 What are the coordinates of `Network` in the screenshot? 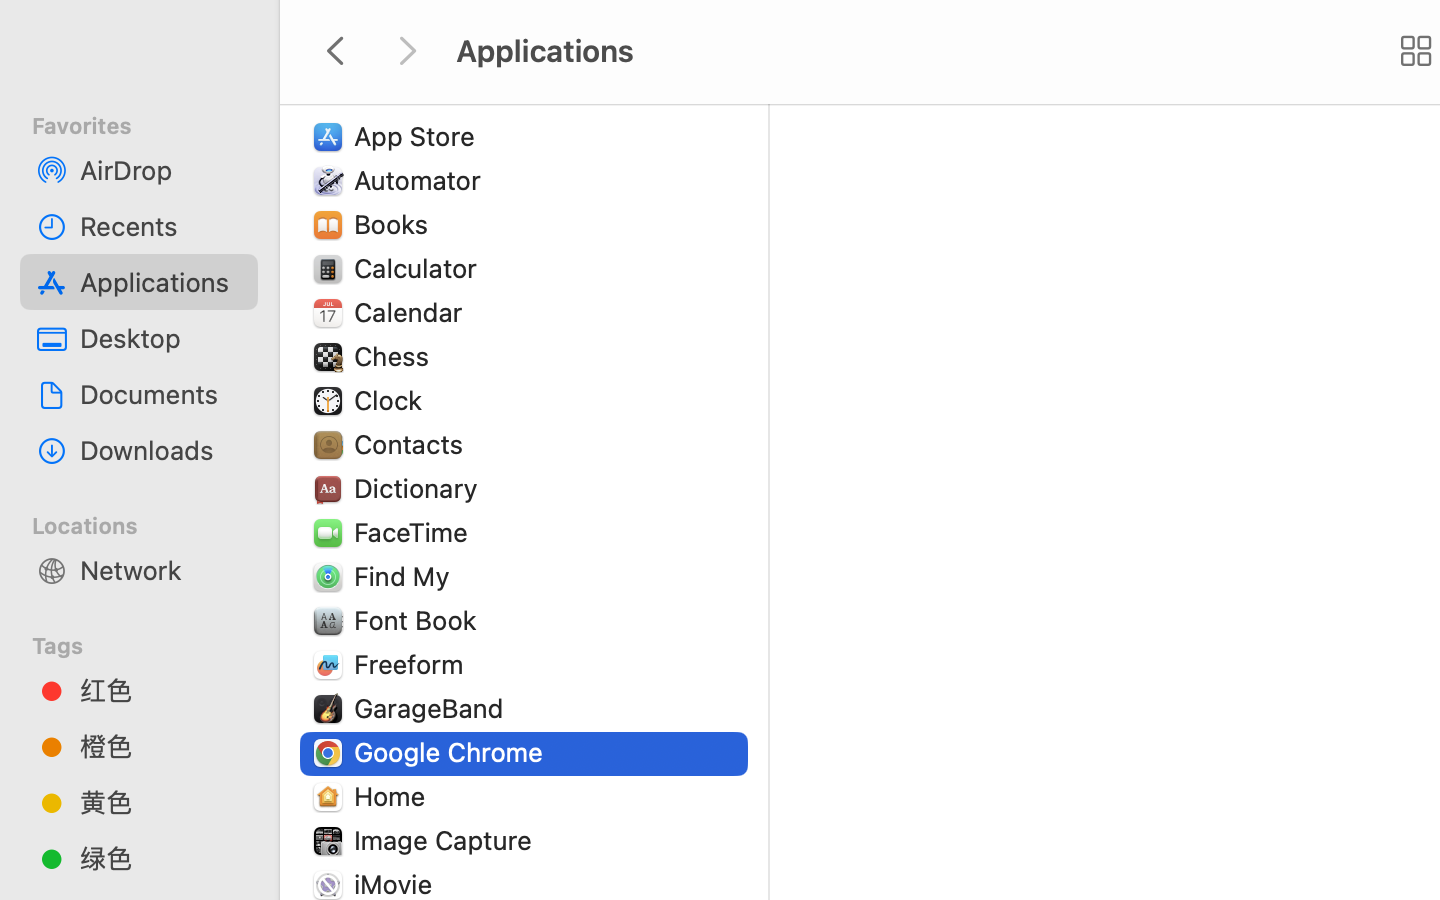 It's located at (161, 570).